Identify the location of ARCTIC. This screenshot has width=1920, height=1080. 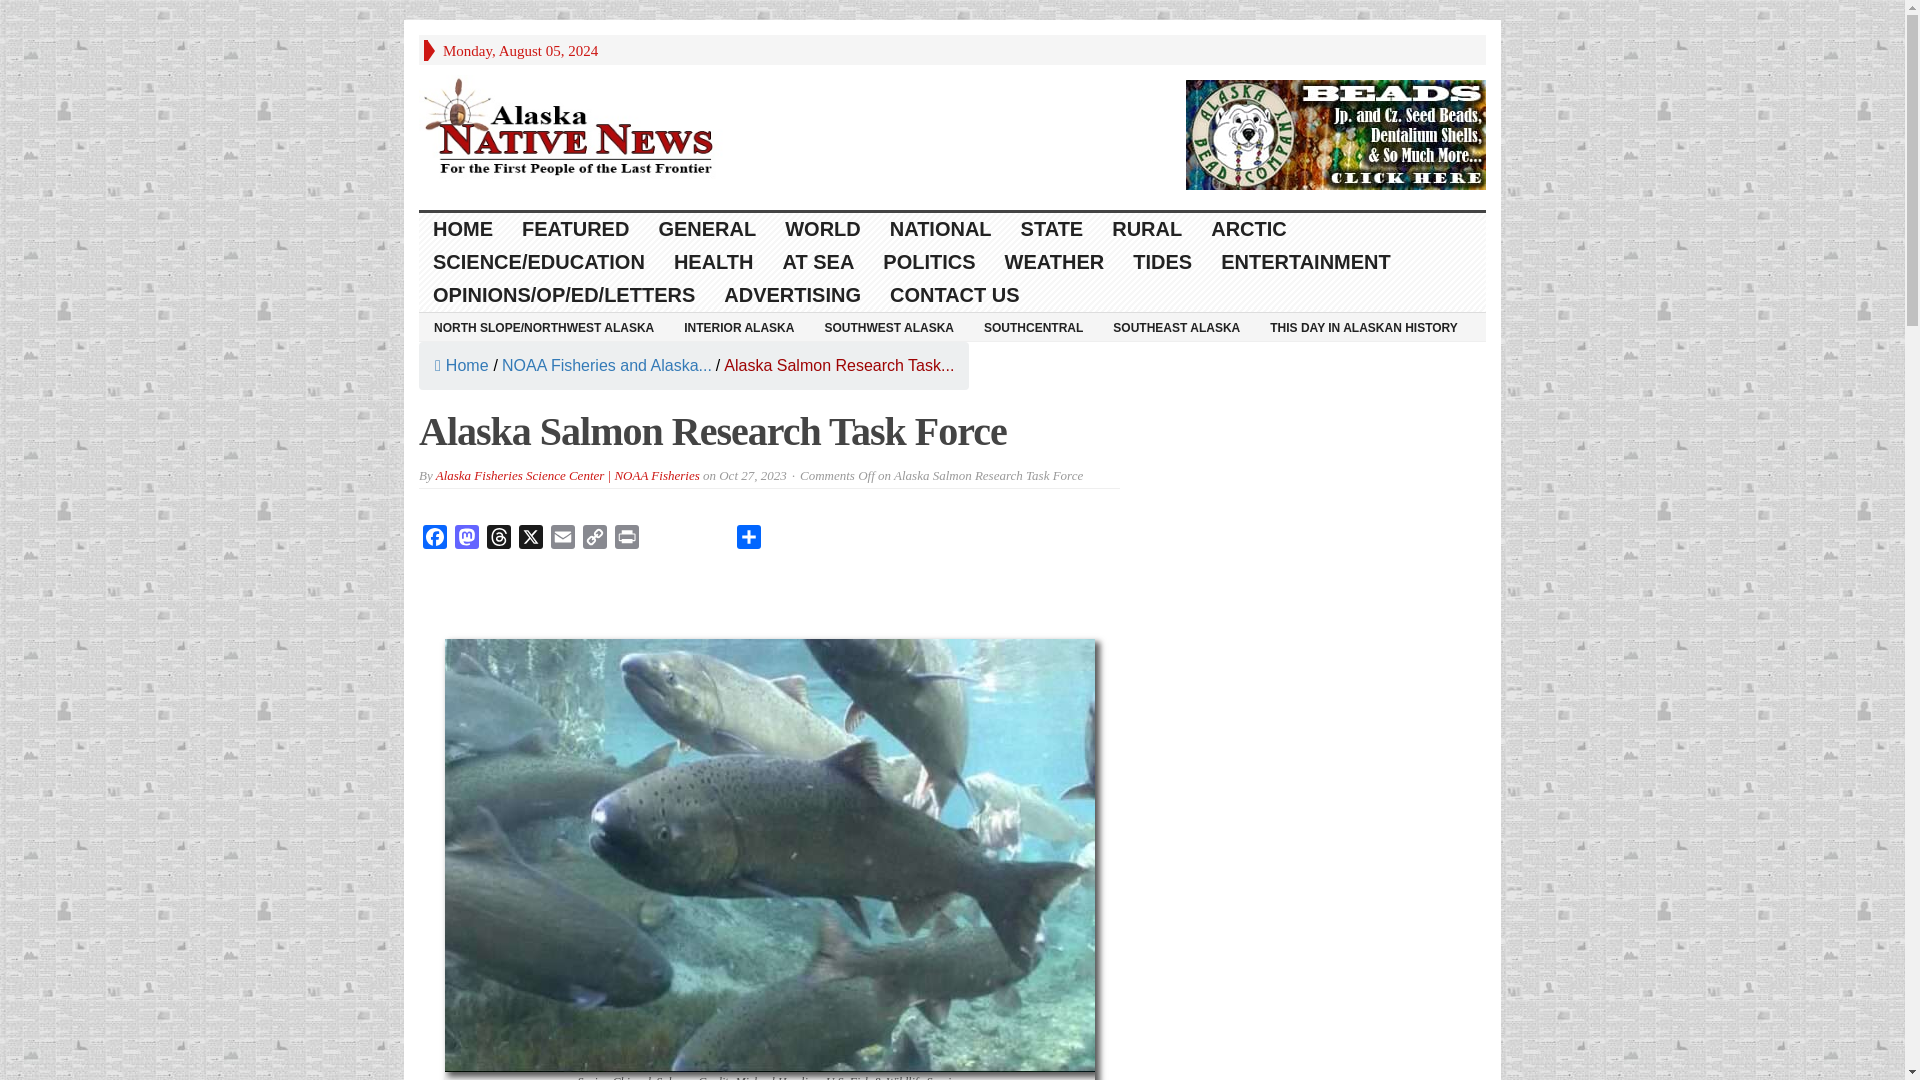
(1248, 229).